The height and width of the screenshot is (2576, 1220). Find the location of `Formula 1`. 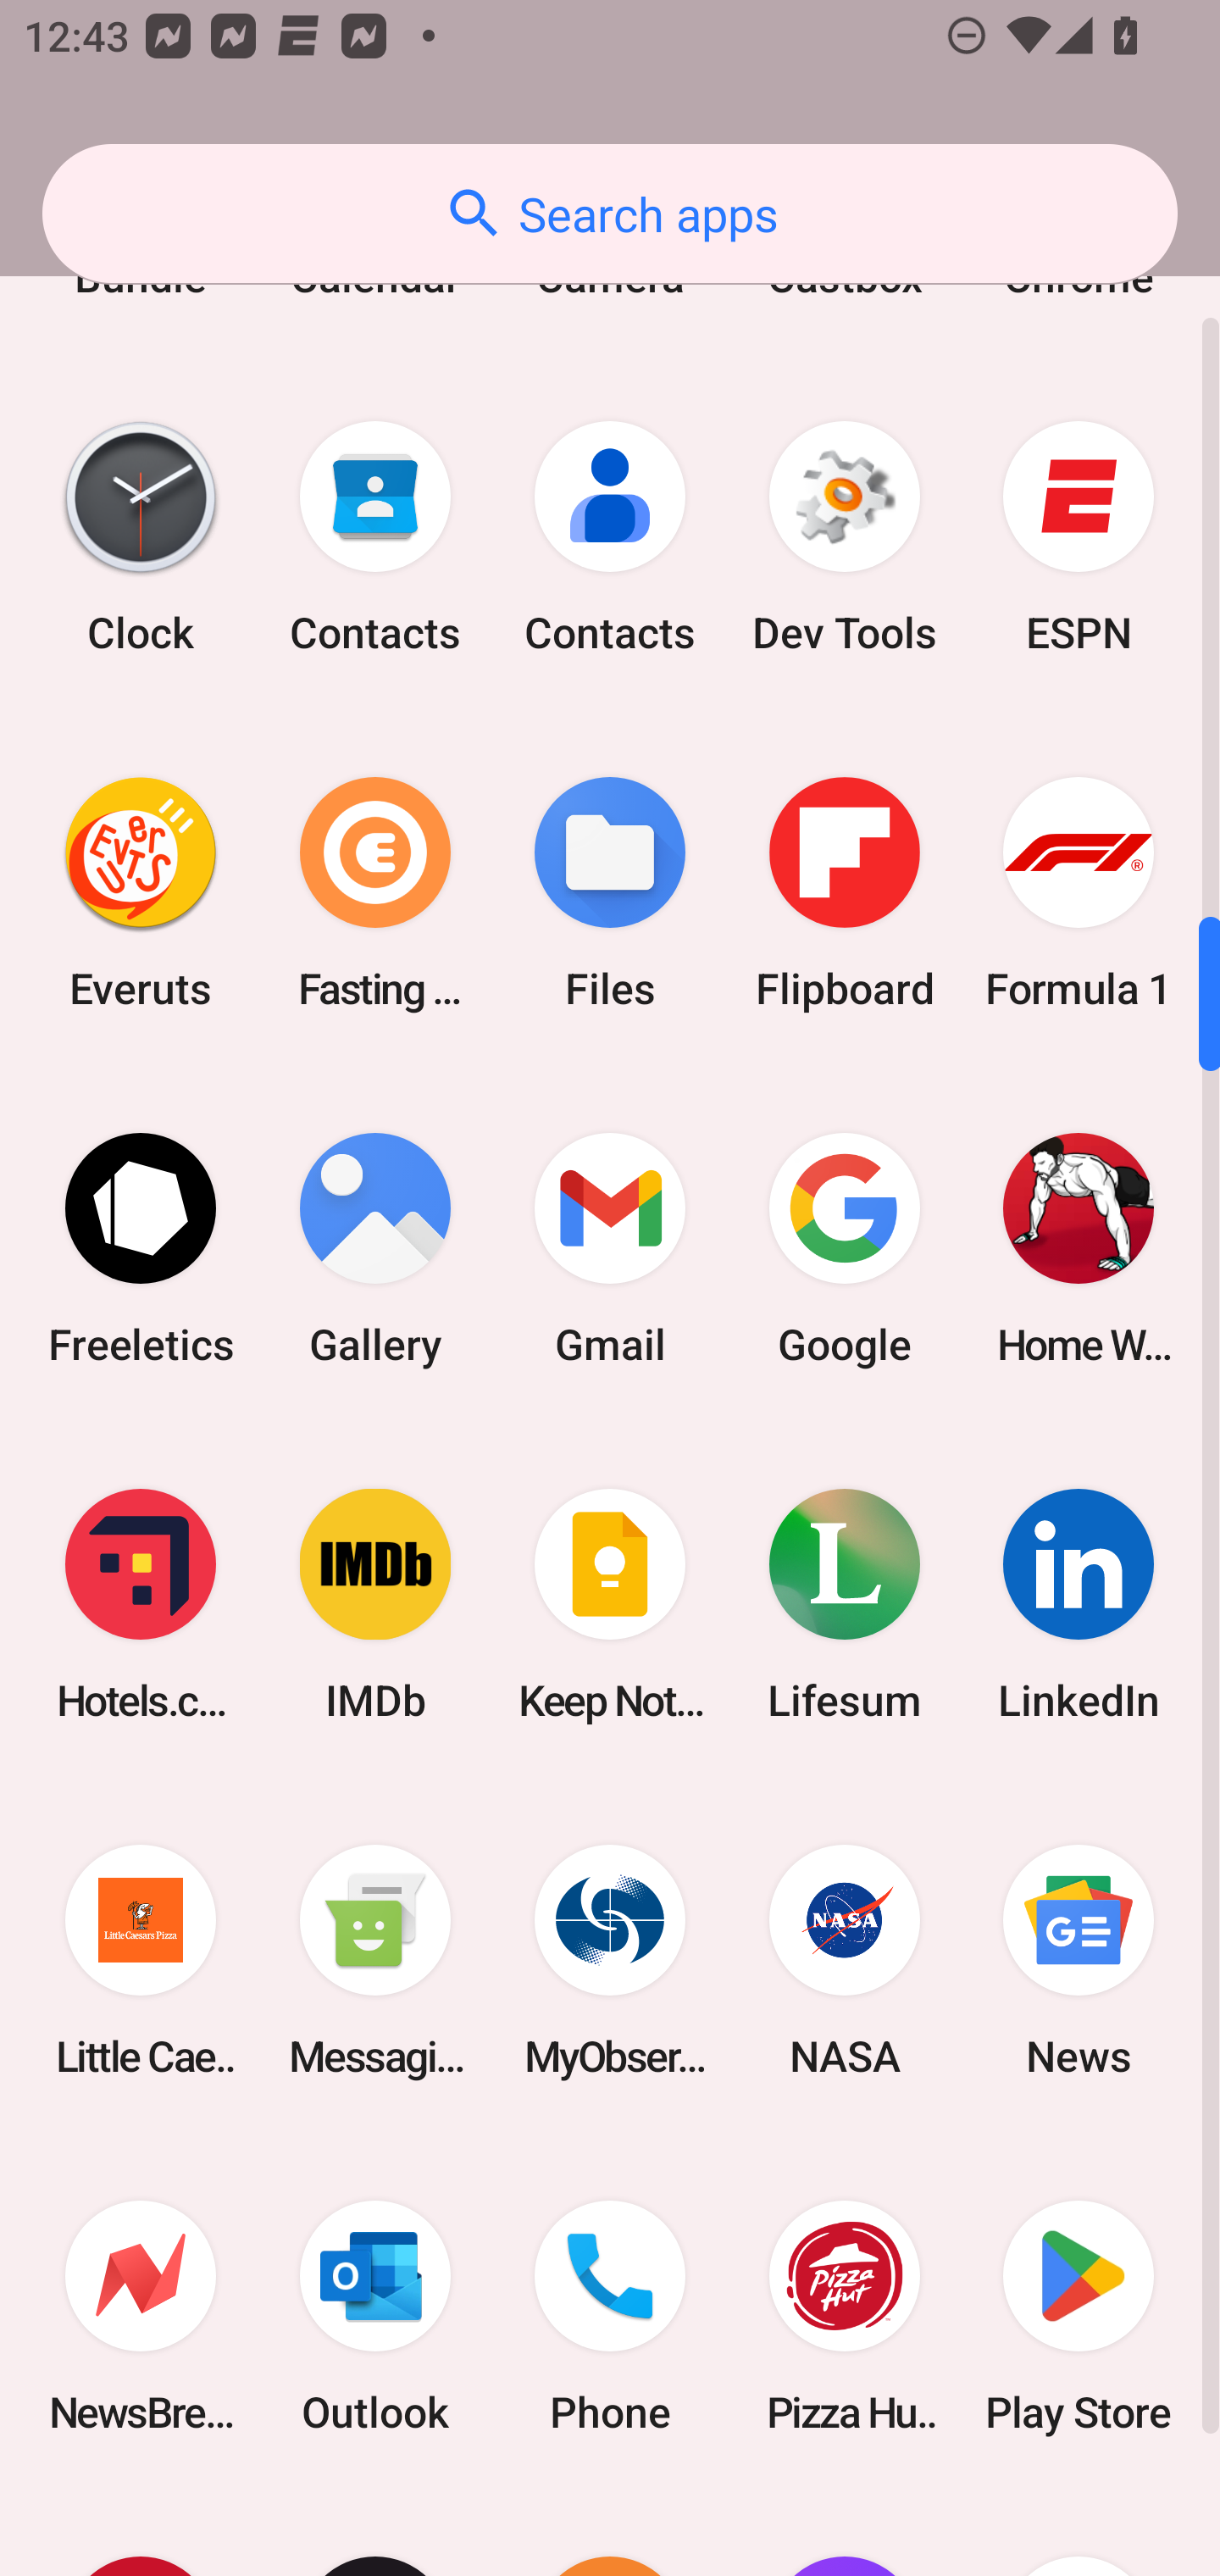

Formula 1 is located at coordinates (1079, 893).